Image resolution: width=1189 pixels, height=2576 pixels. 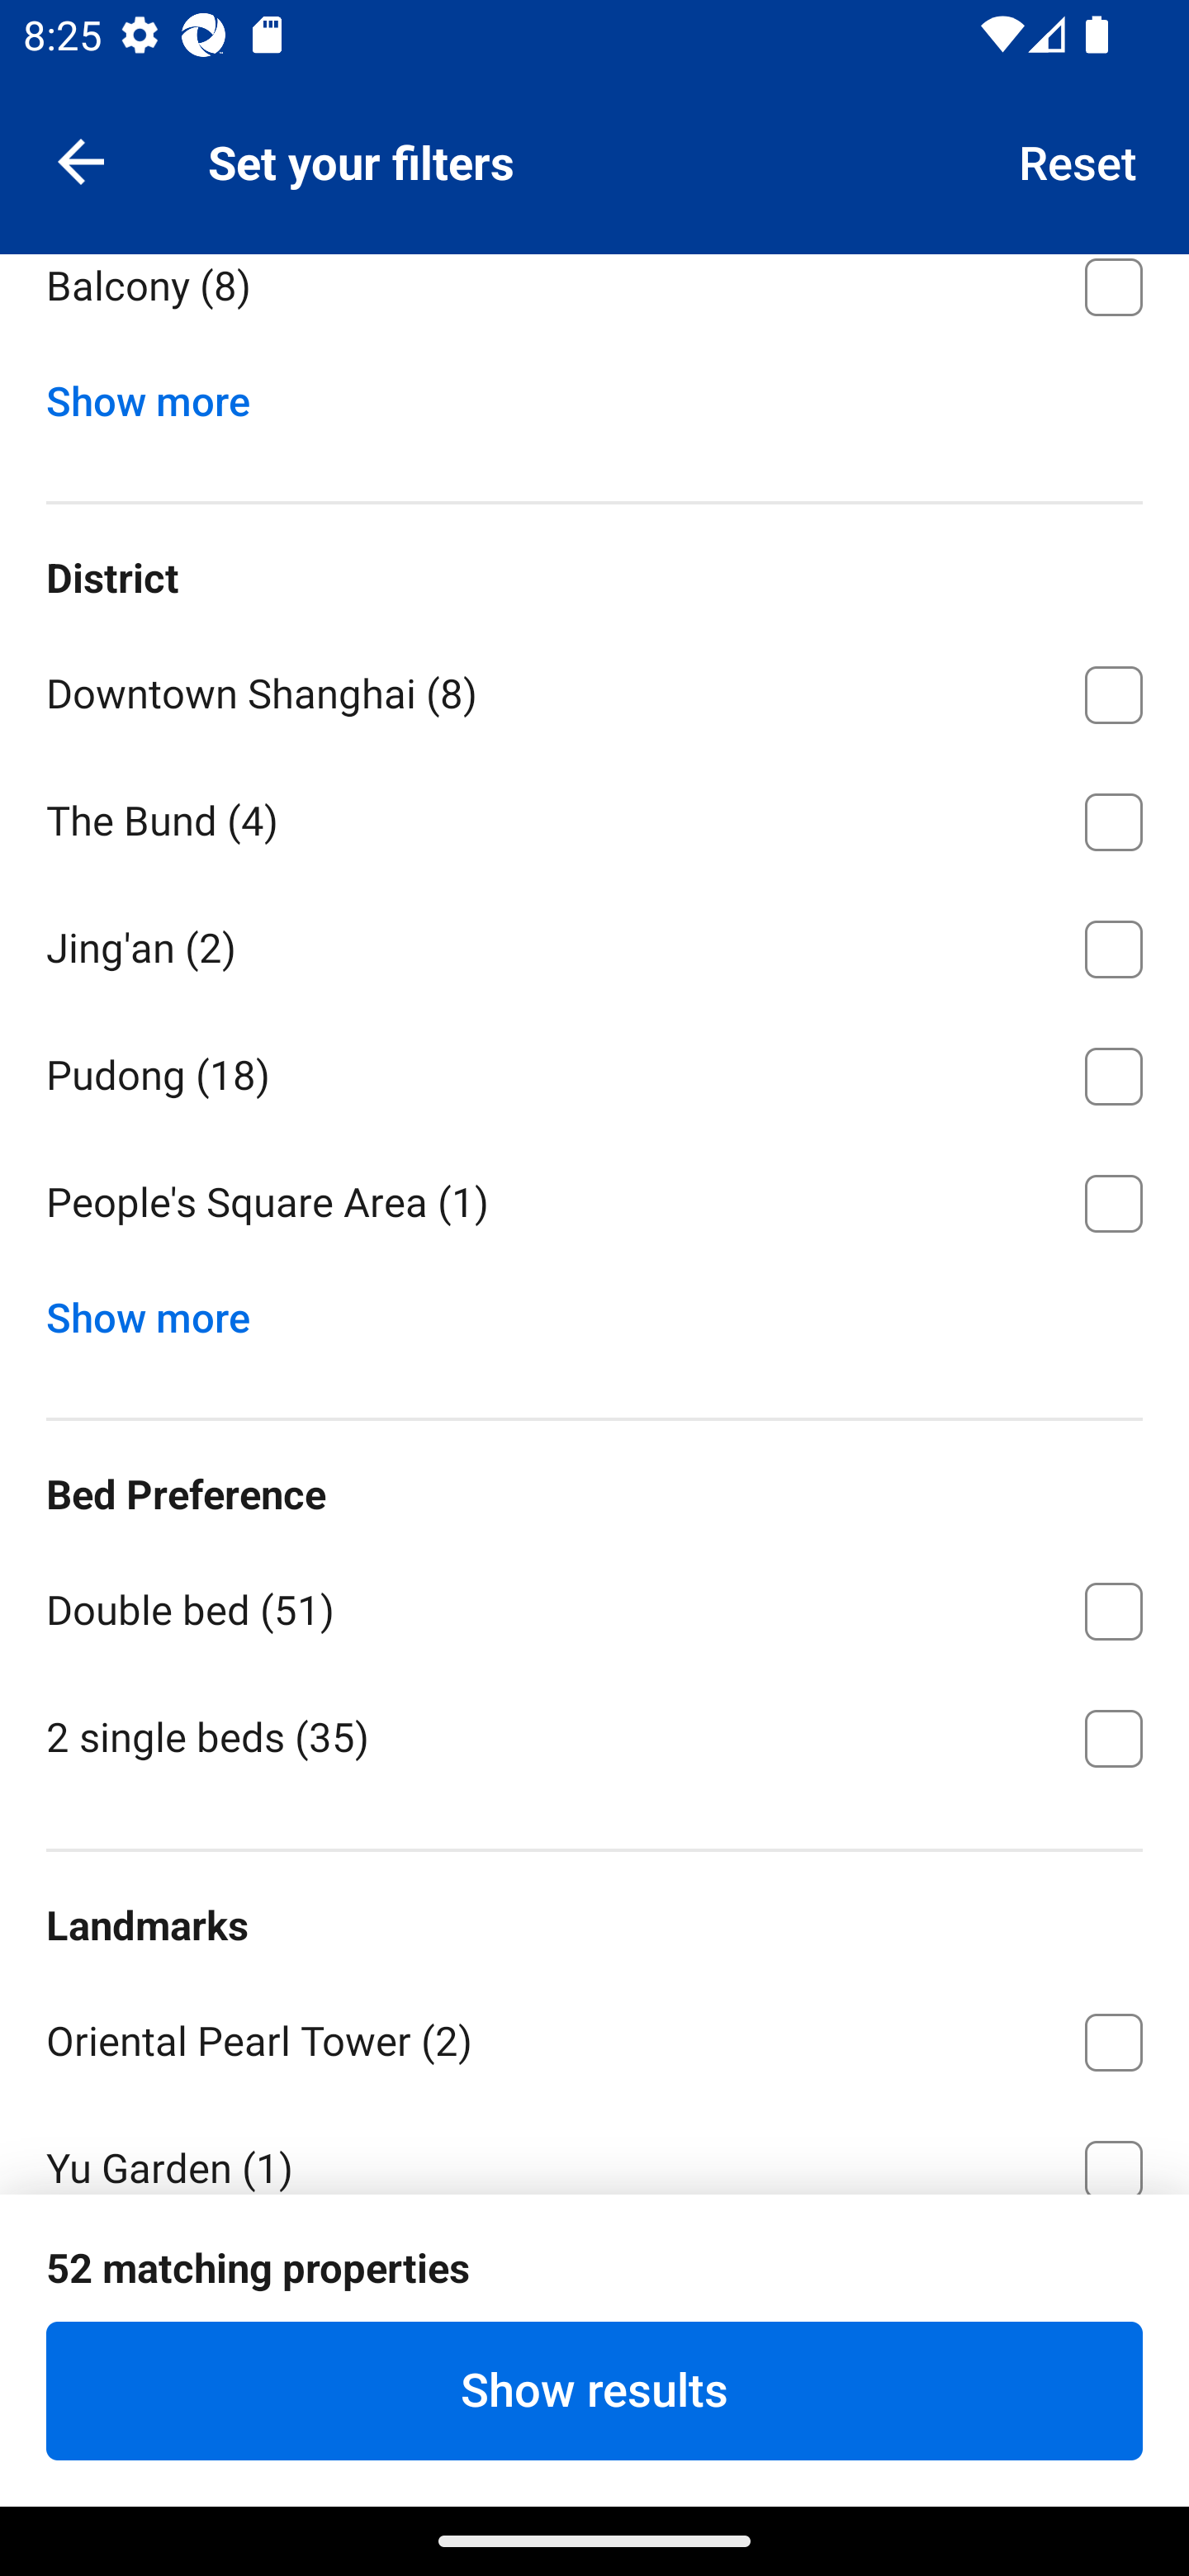 I want to click on Navigate up, so click(x=81, y=160).